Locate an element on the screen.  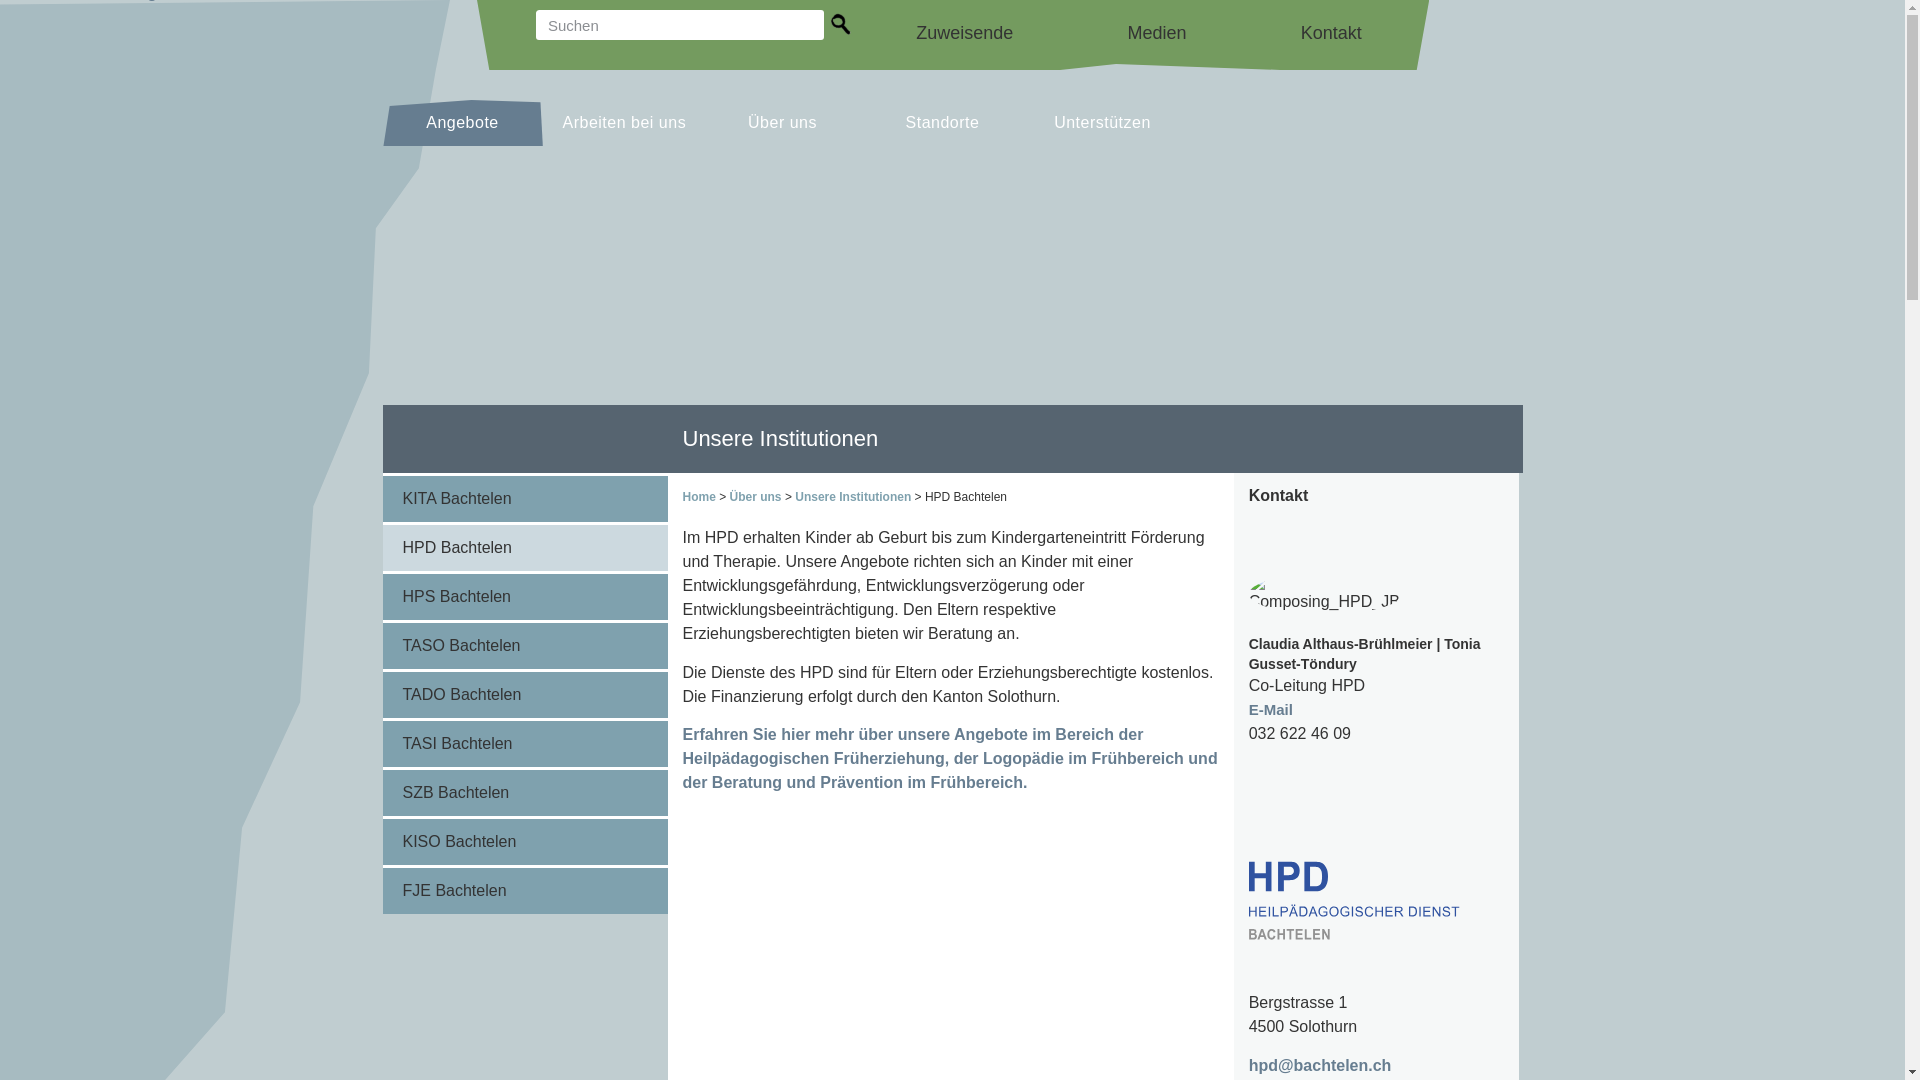
Unsere Institutionen is located at coordinates (853, 497).